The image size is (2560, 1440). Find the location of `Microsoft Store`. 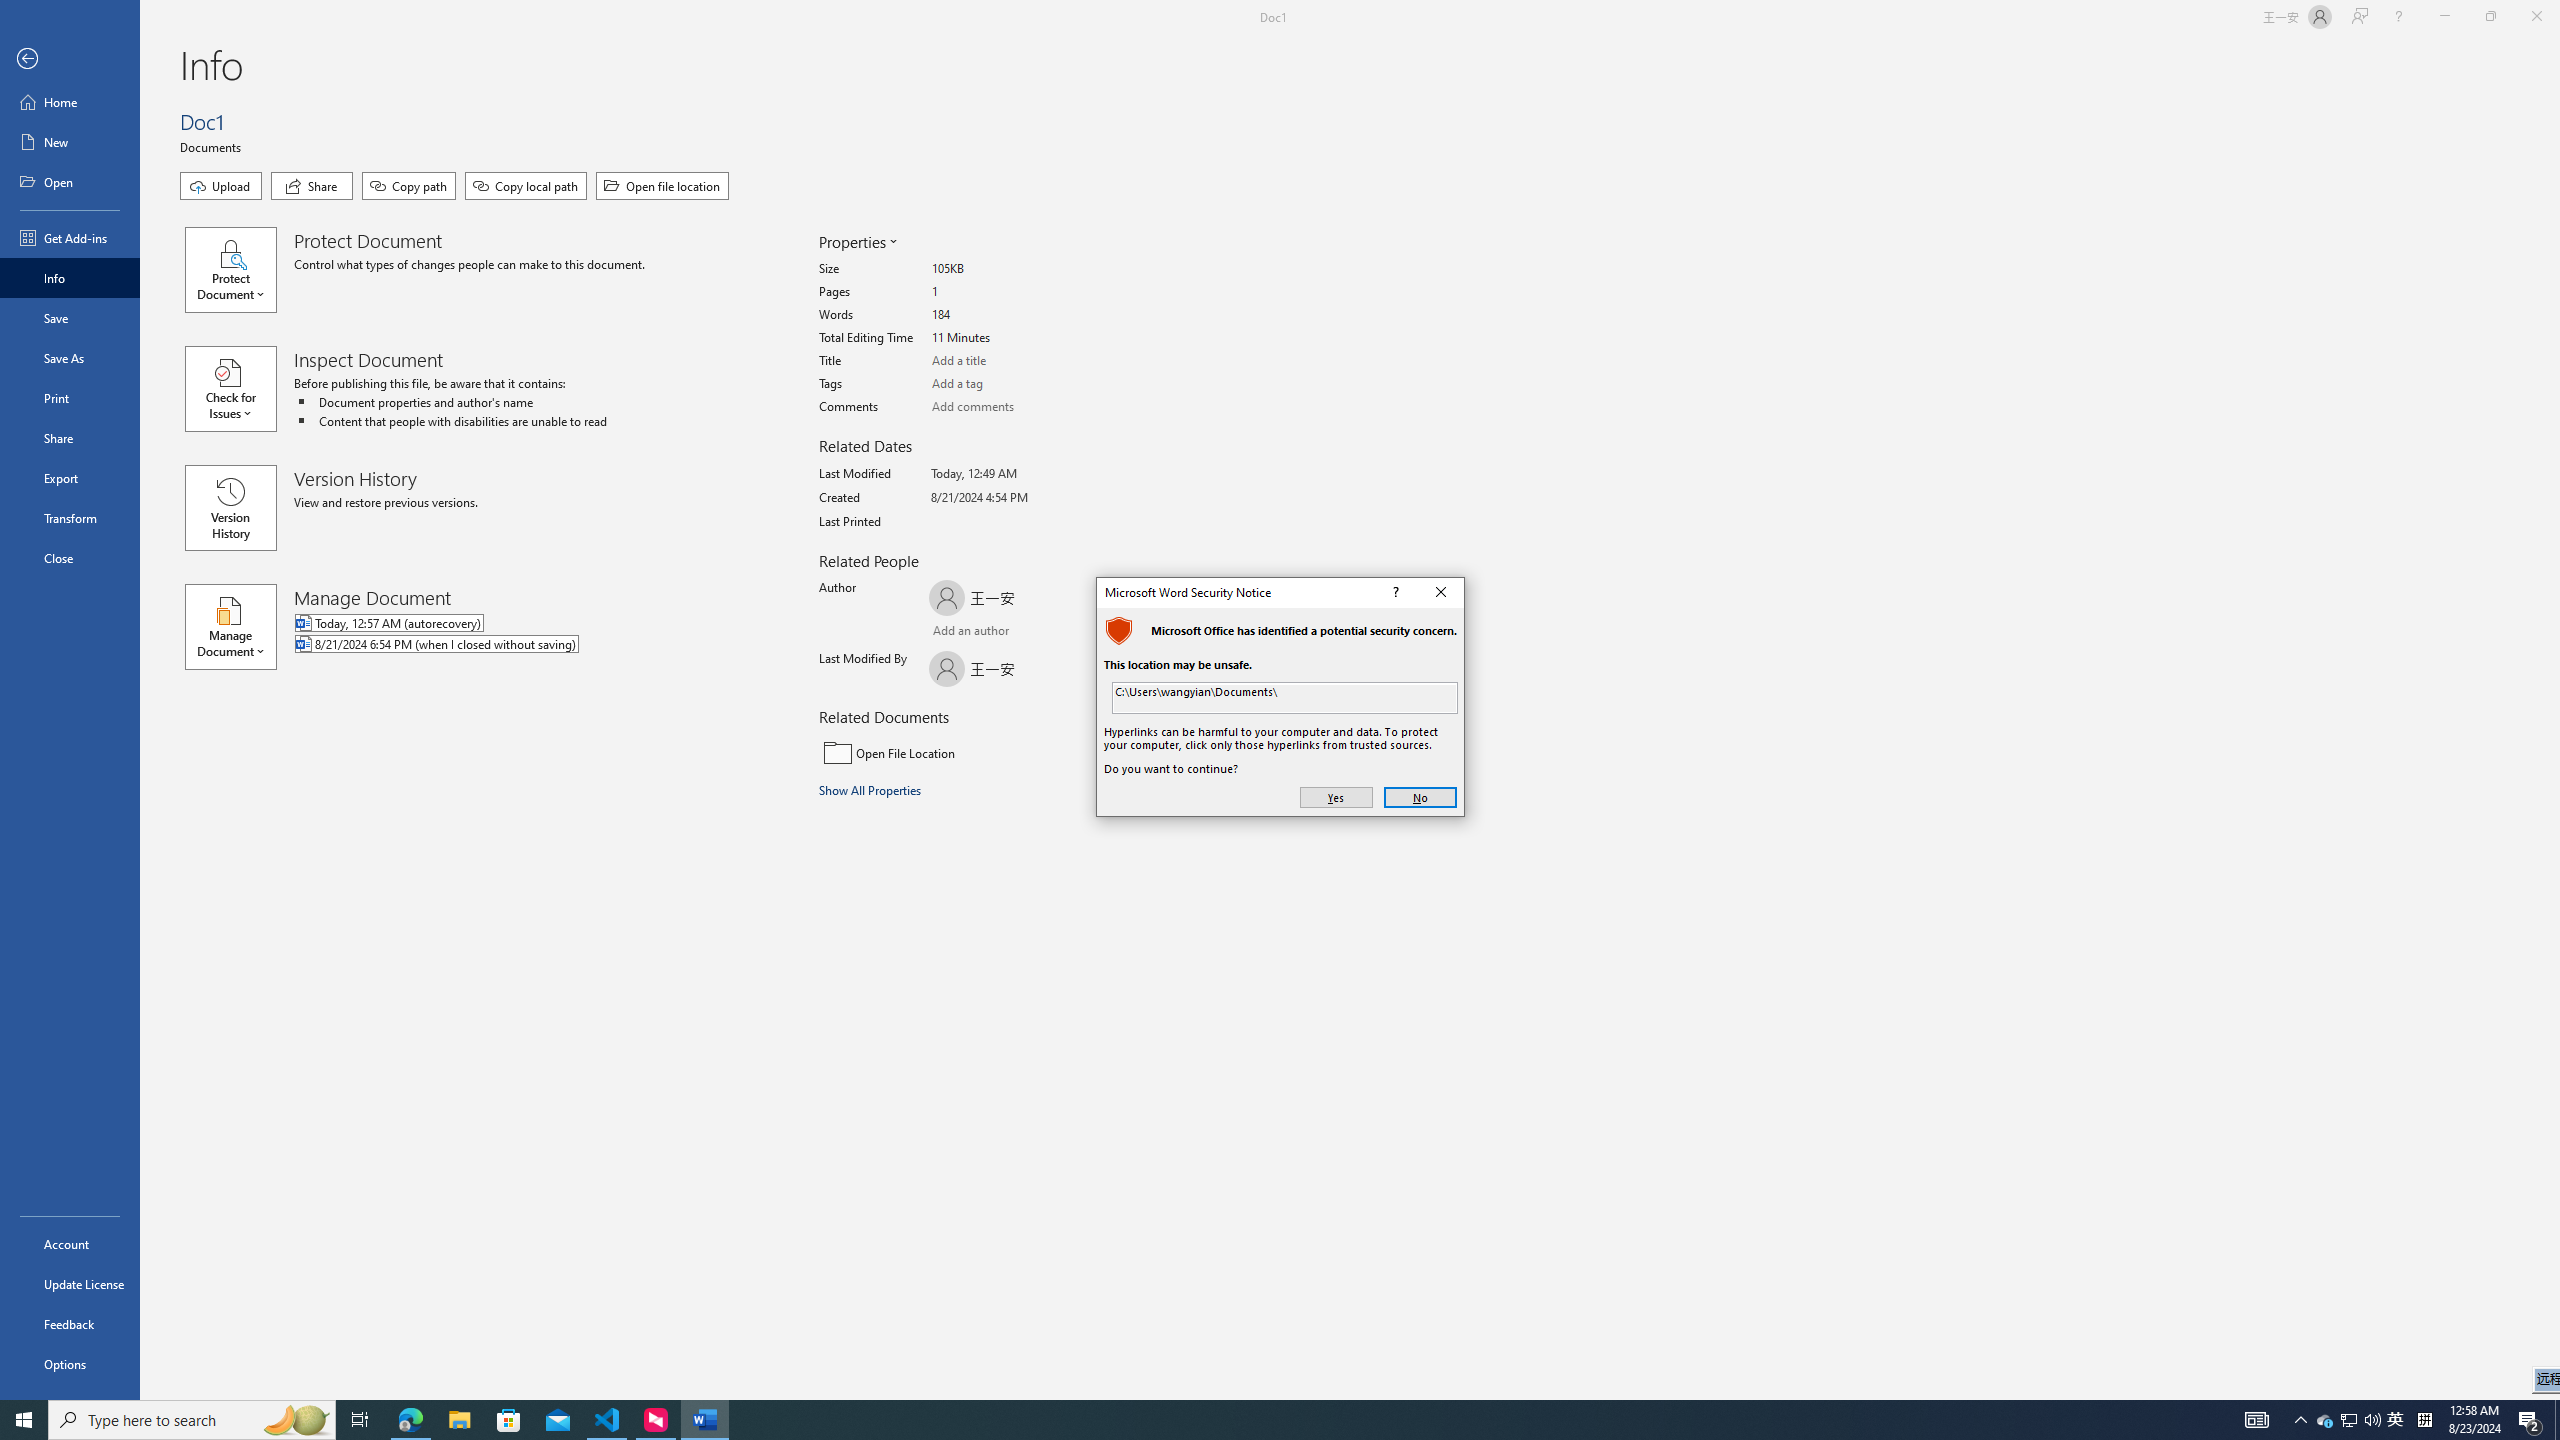

Microsoft Store is located at coordinates (509, 1420).